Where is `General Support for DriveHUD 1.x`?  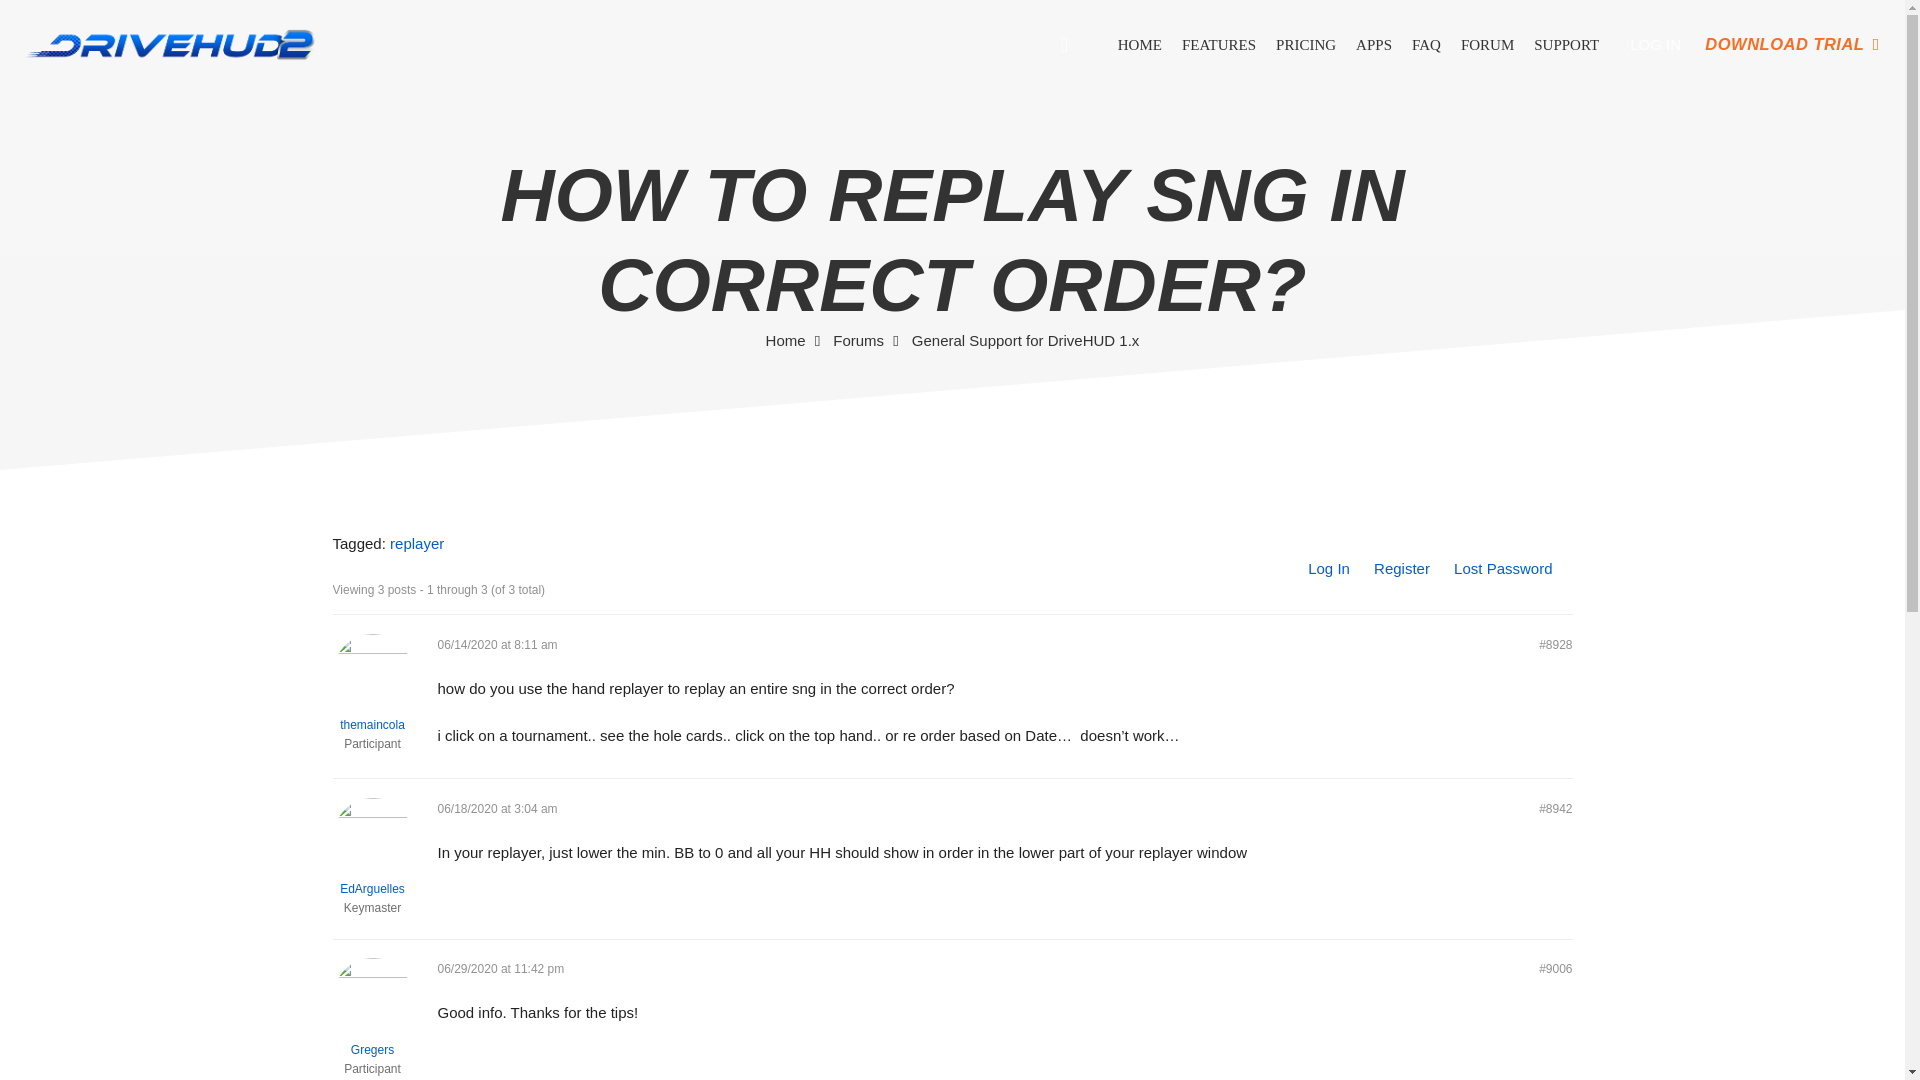
General Support for DriveHUD 1.x is located at coordinates (1026, 340).